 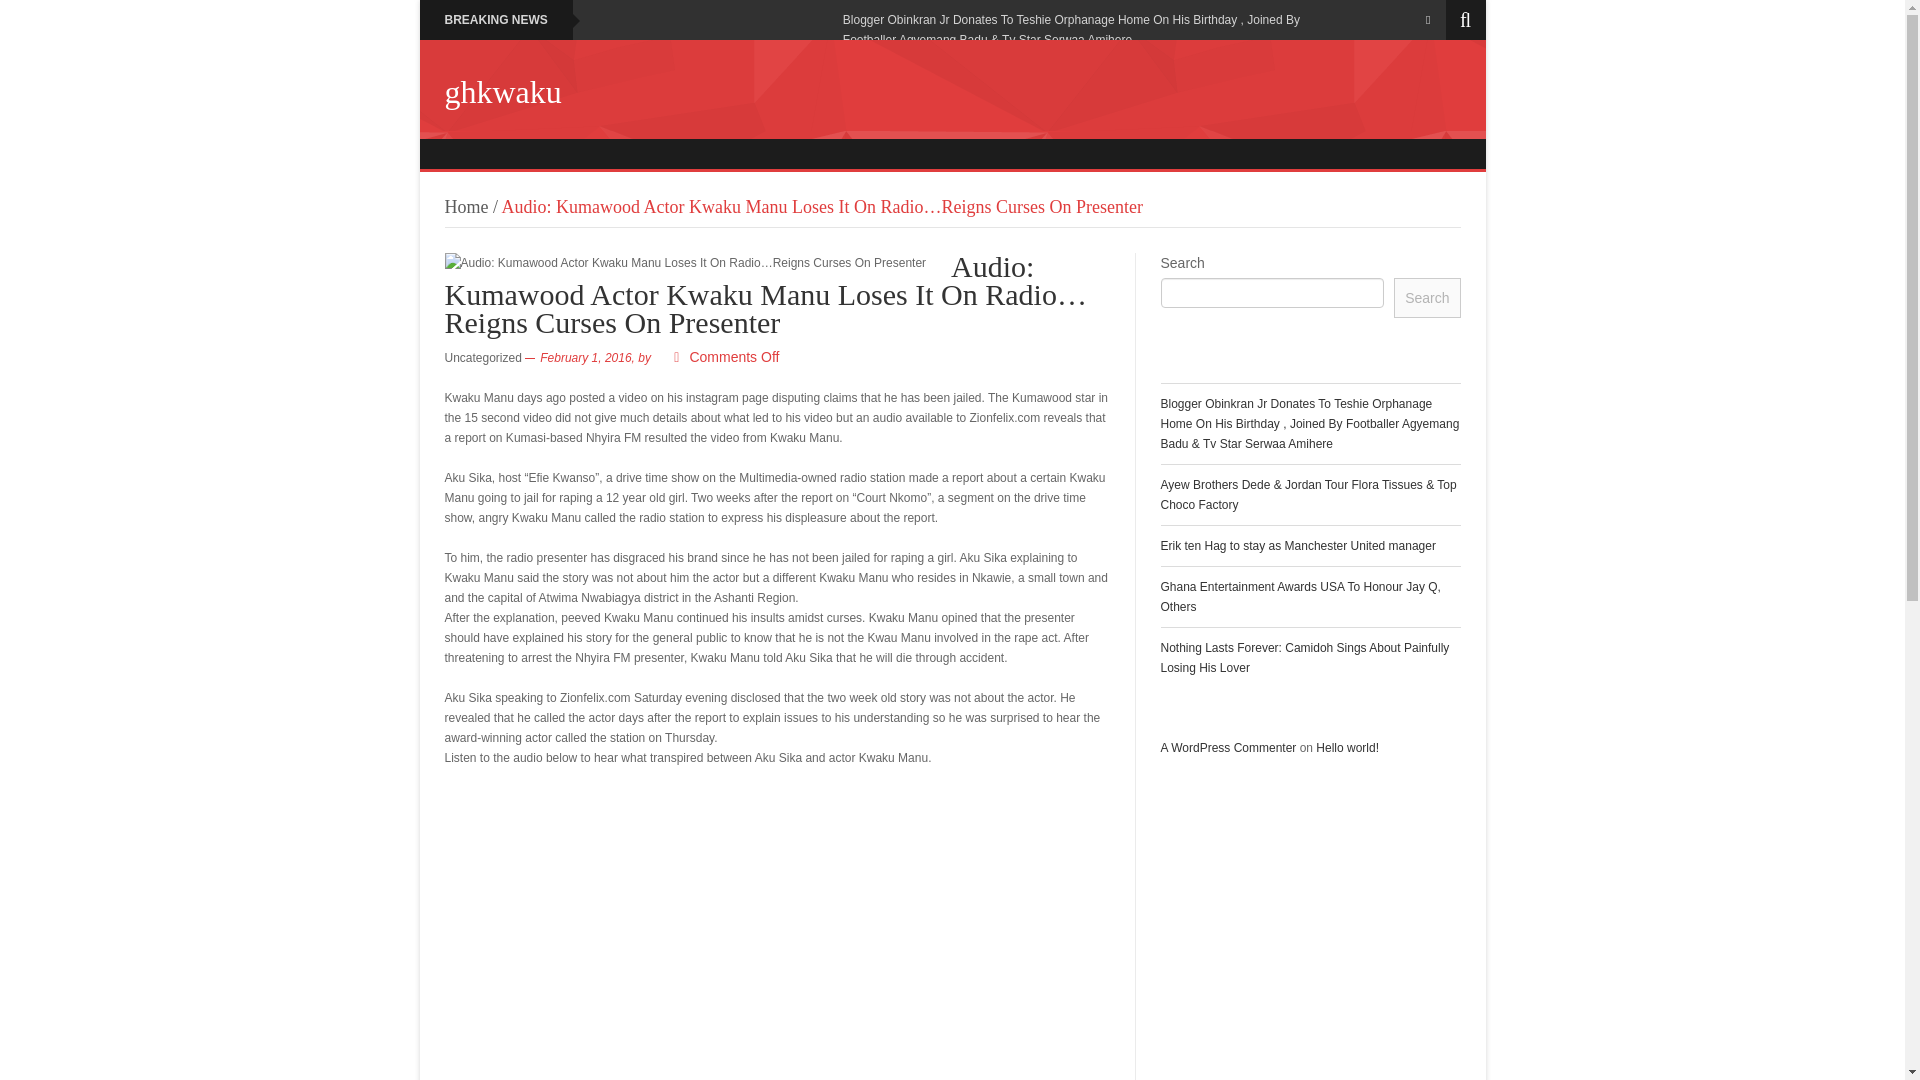 What do you see at coordinates (502, 92) in the screenshot?
I see `ghkwaku` at bounding box center [502, 92].